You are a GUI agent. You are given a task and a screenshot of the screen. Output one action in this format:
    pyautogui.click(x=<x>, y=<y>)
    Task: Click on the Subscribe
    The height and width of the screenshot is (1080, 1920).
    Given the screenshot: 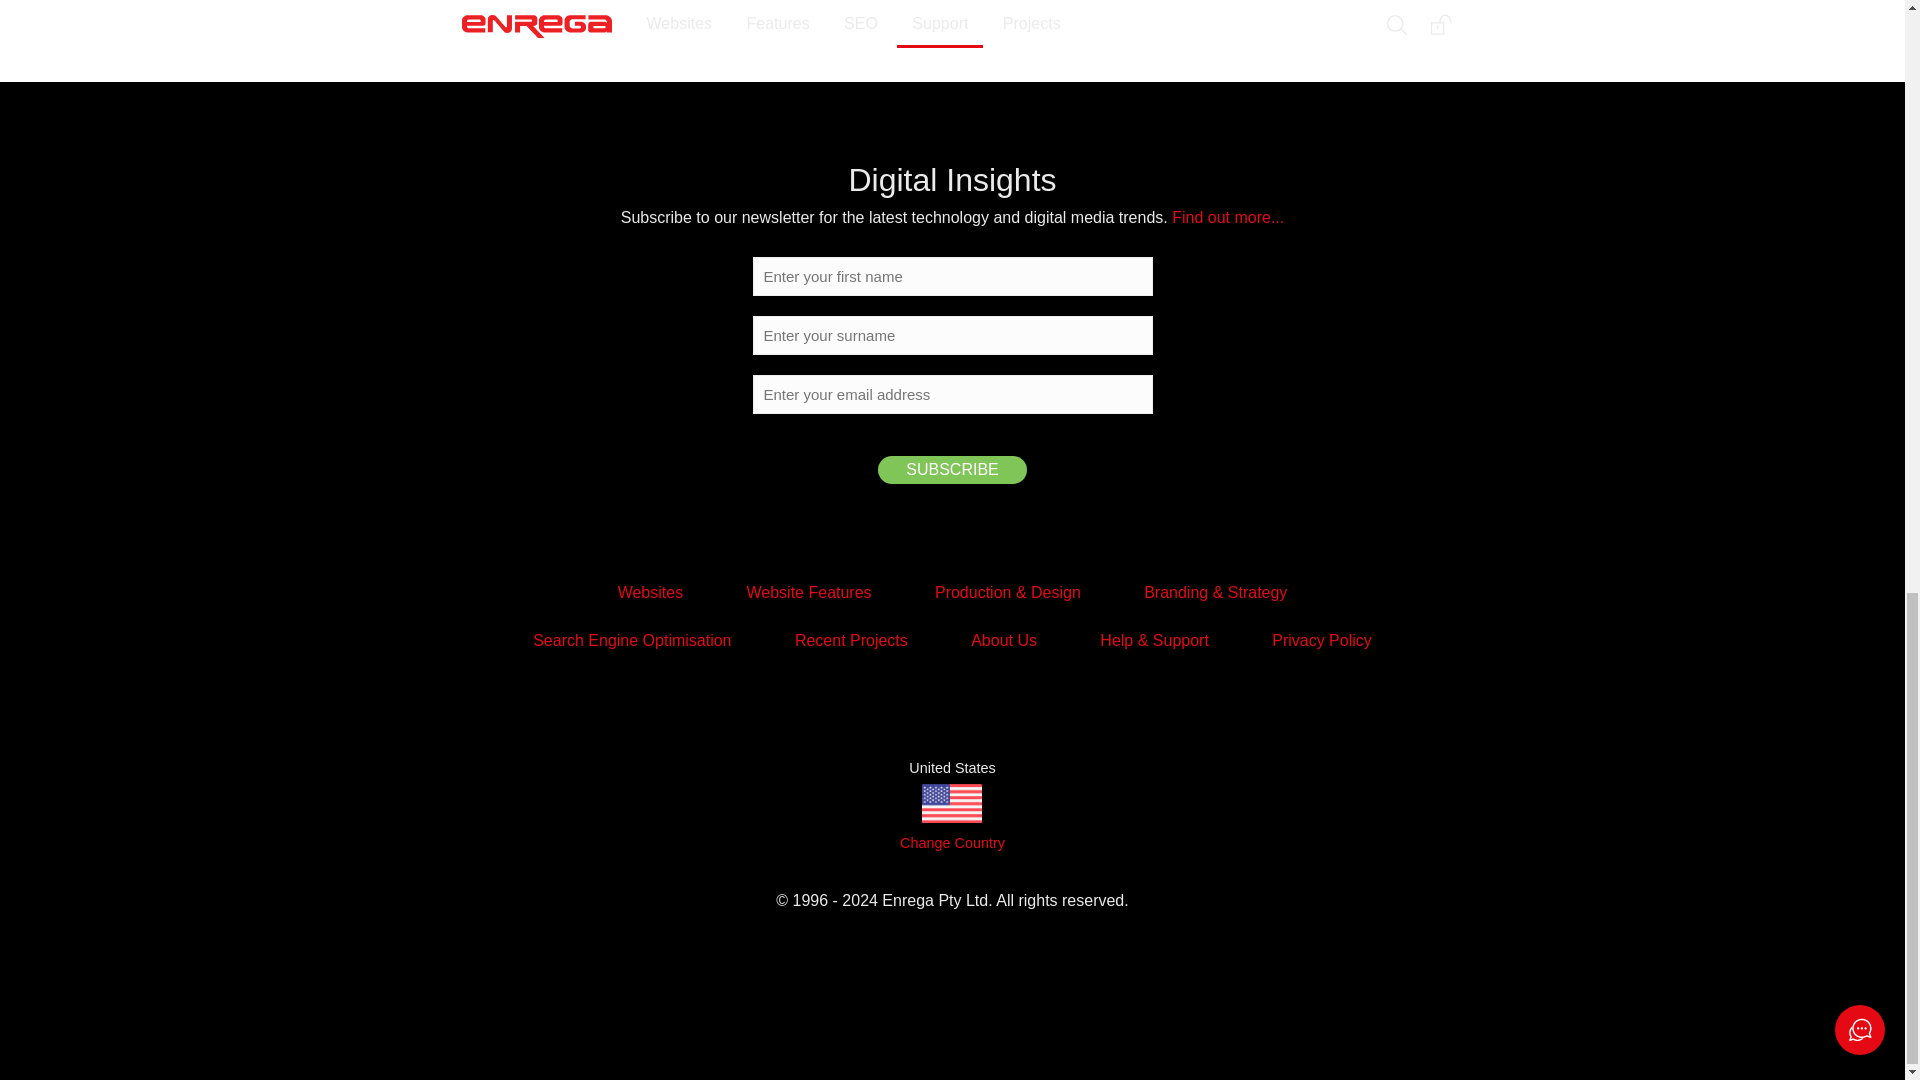 What is the action you would take?
    pyautogui.click(x=951, y=469)
    